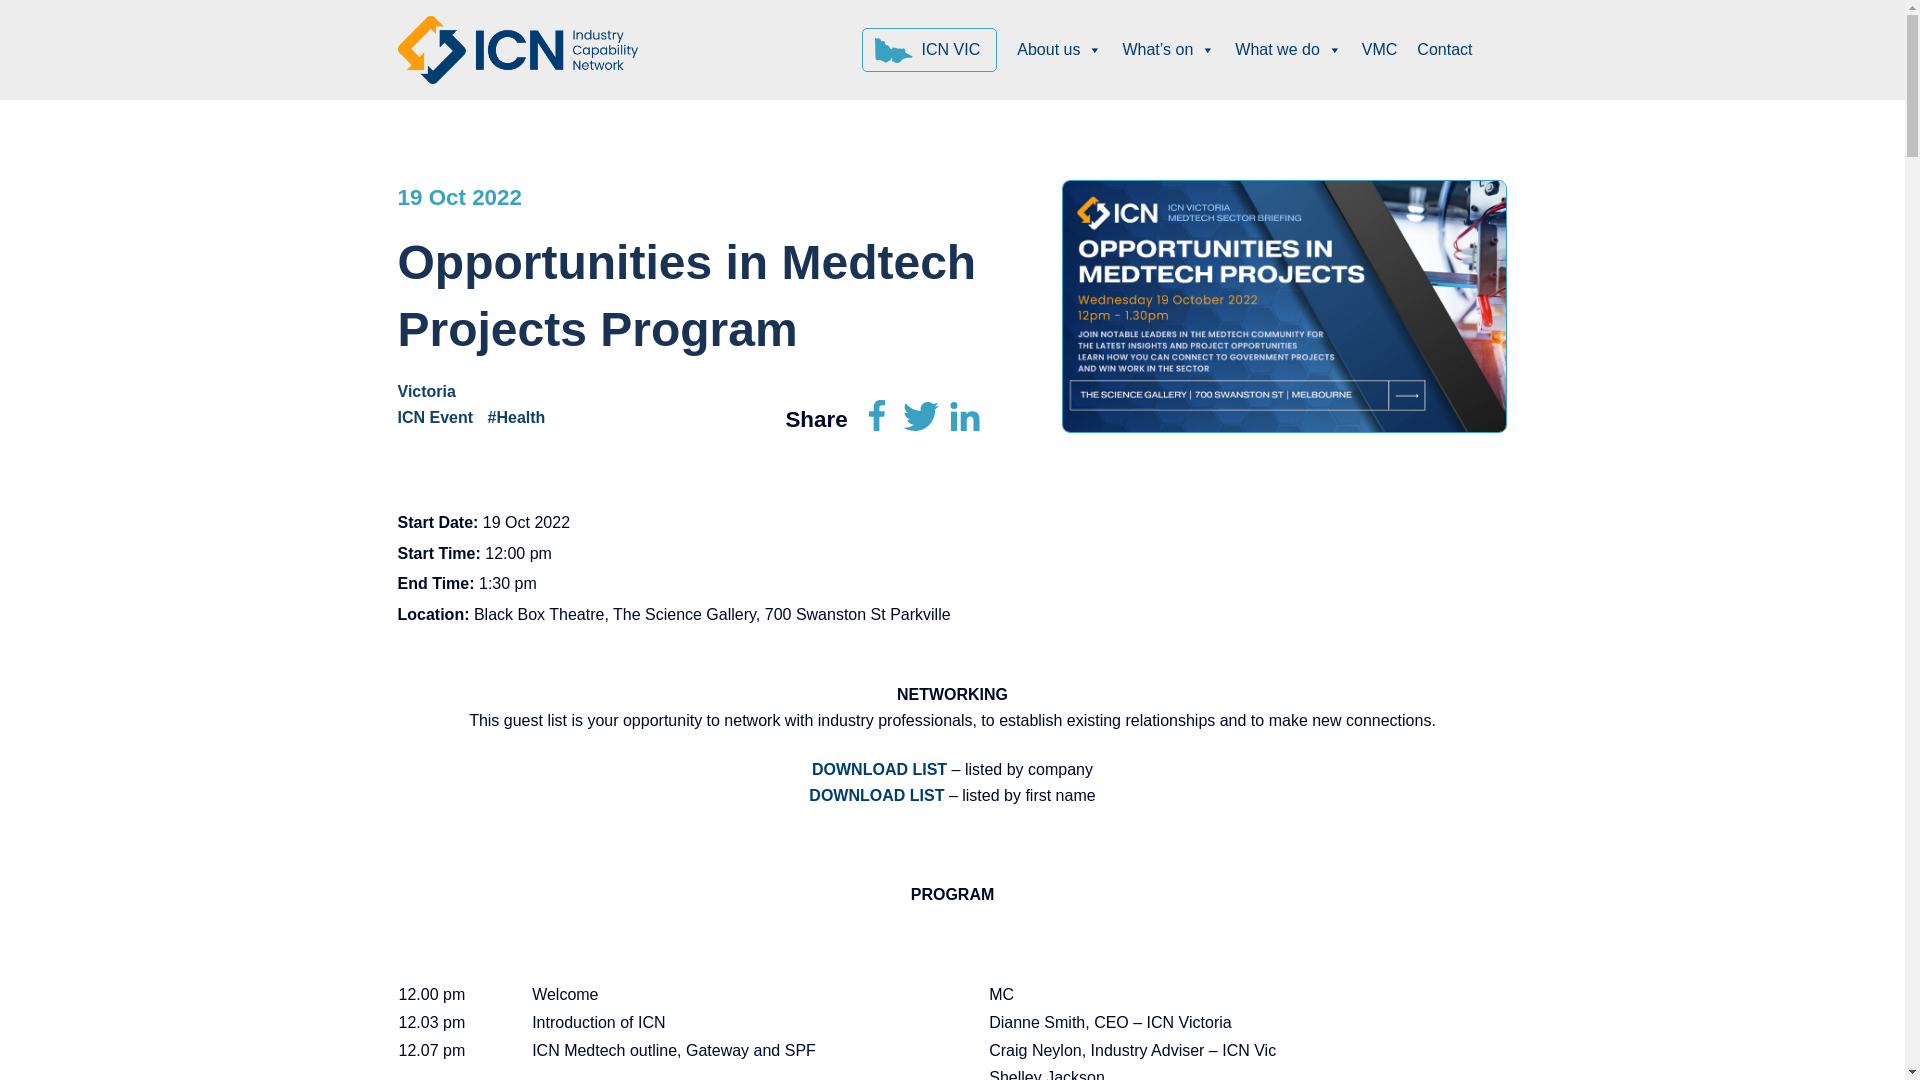  I want to click on VMC, so click(1379, 50).